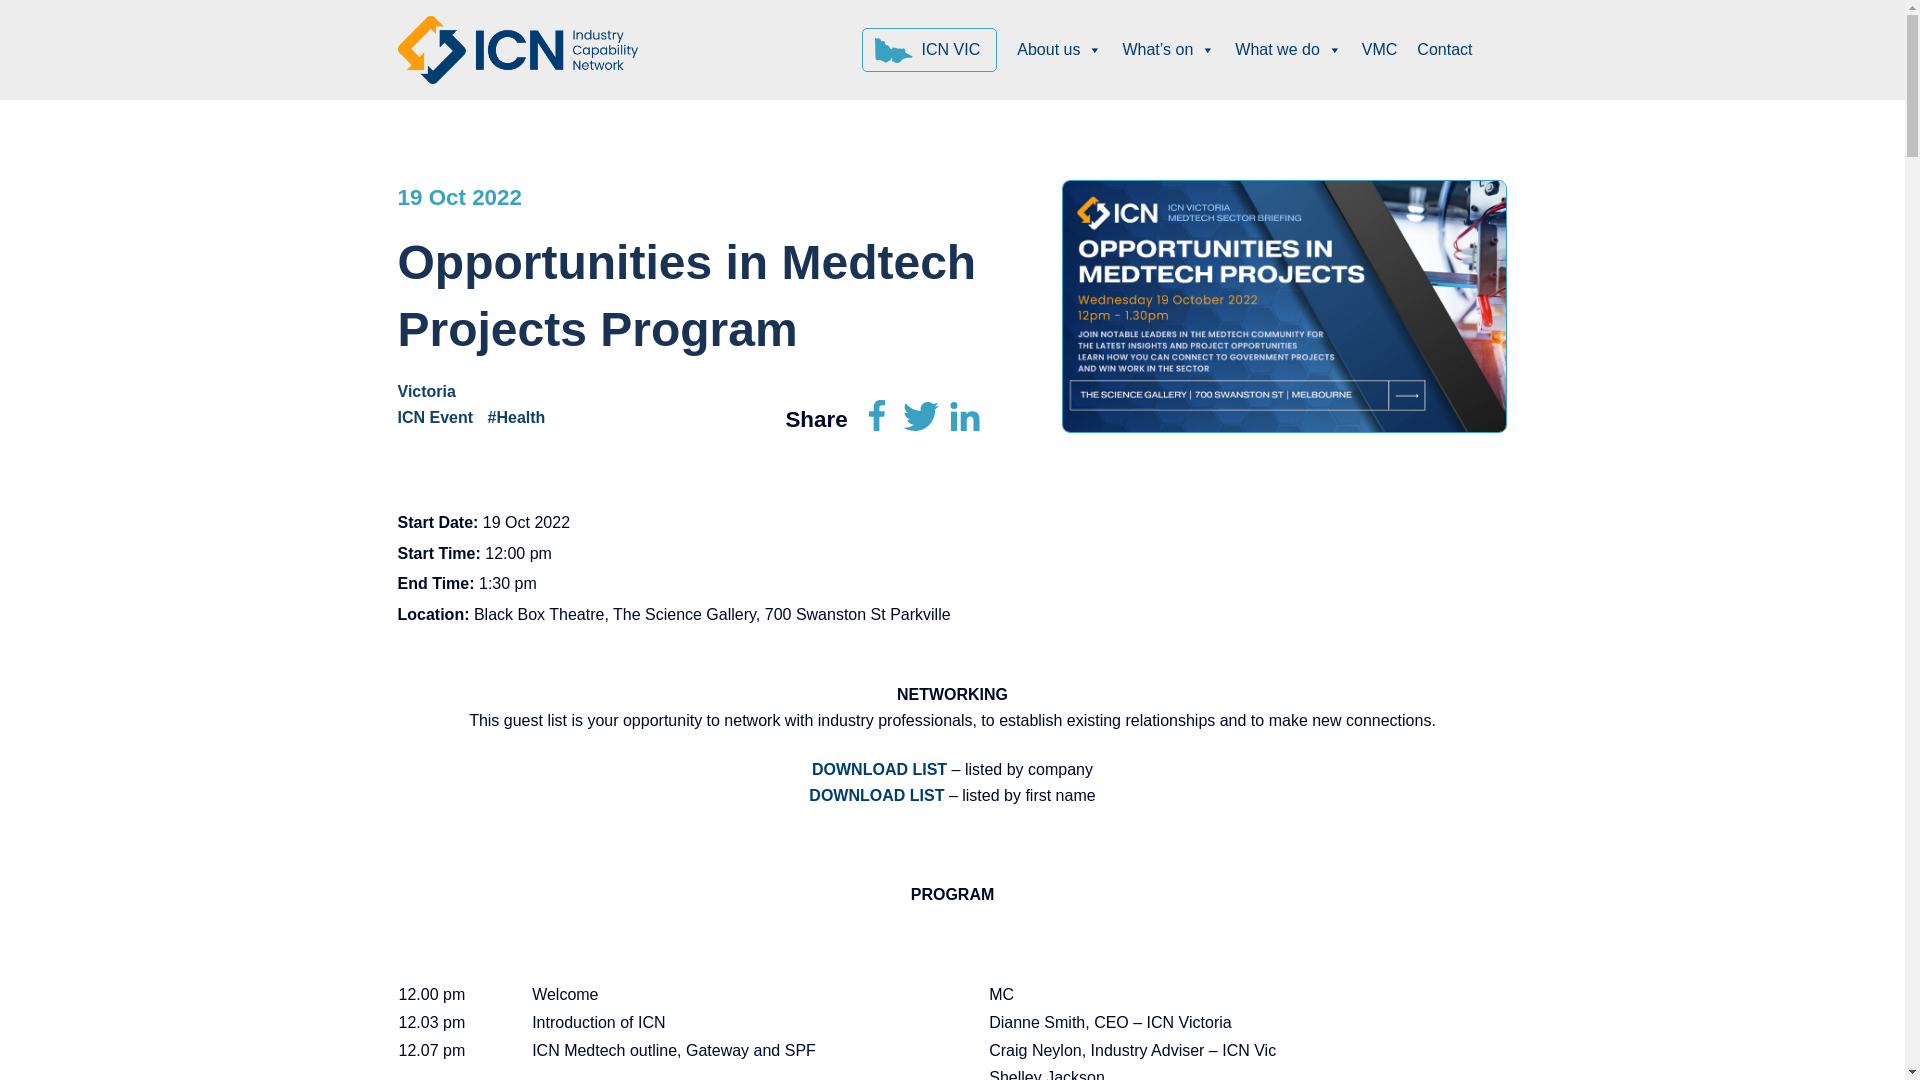  I want to click on VMC, so click(1379, 50).